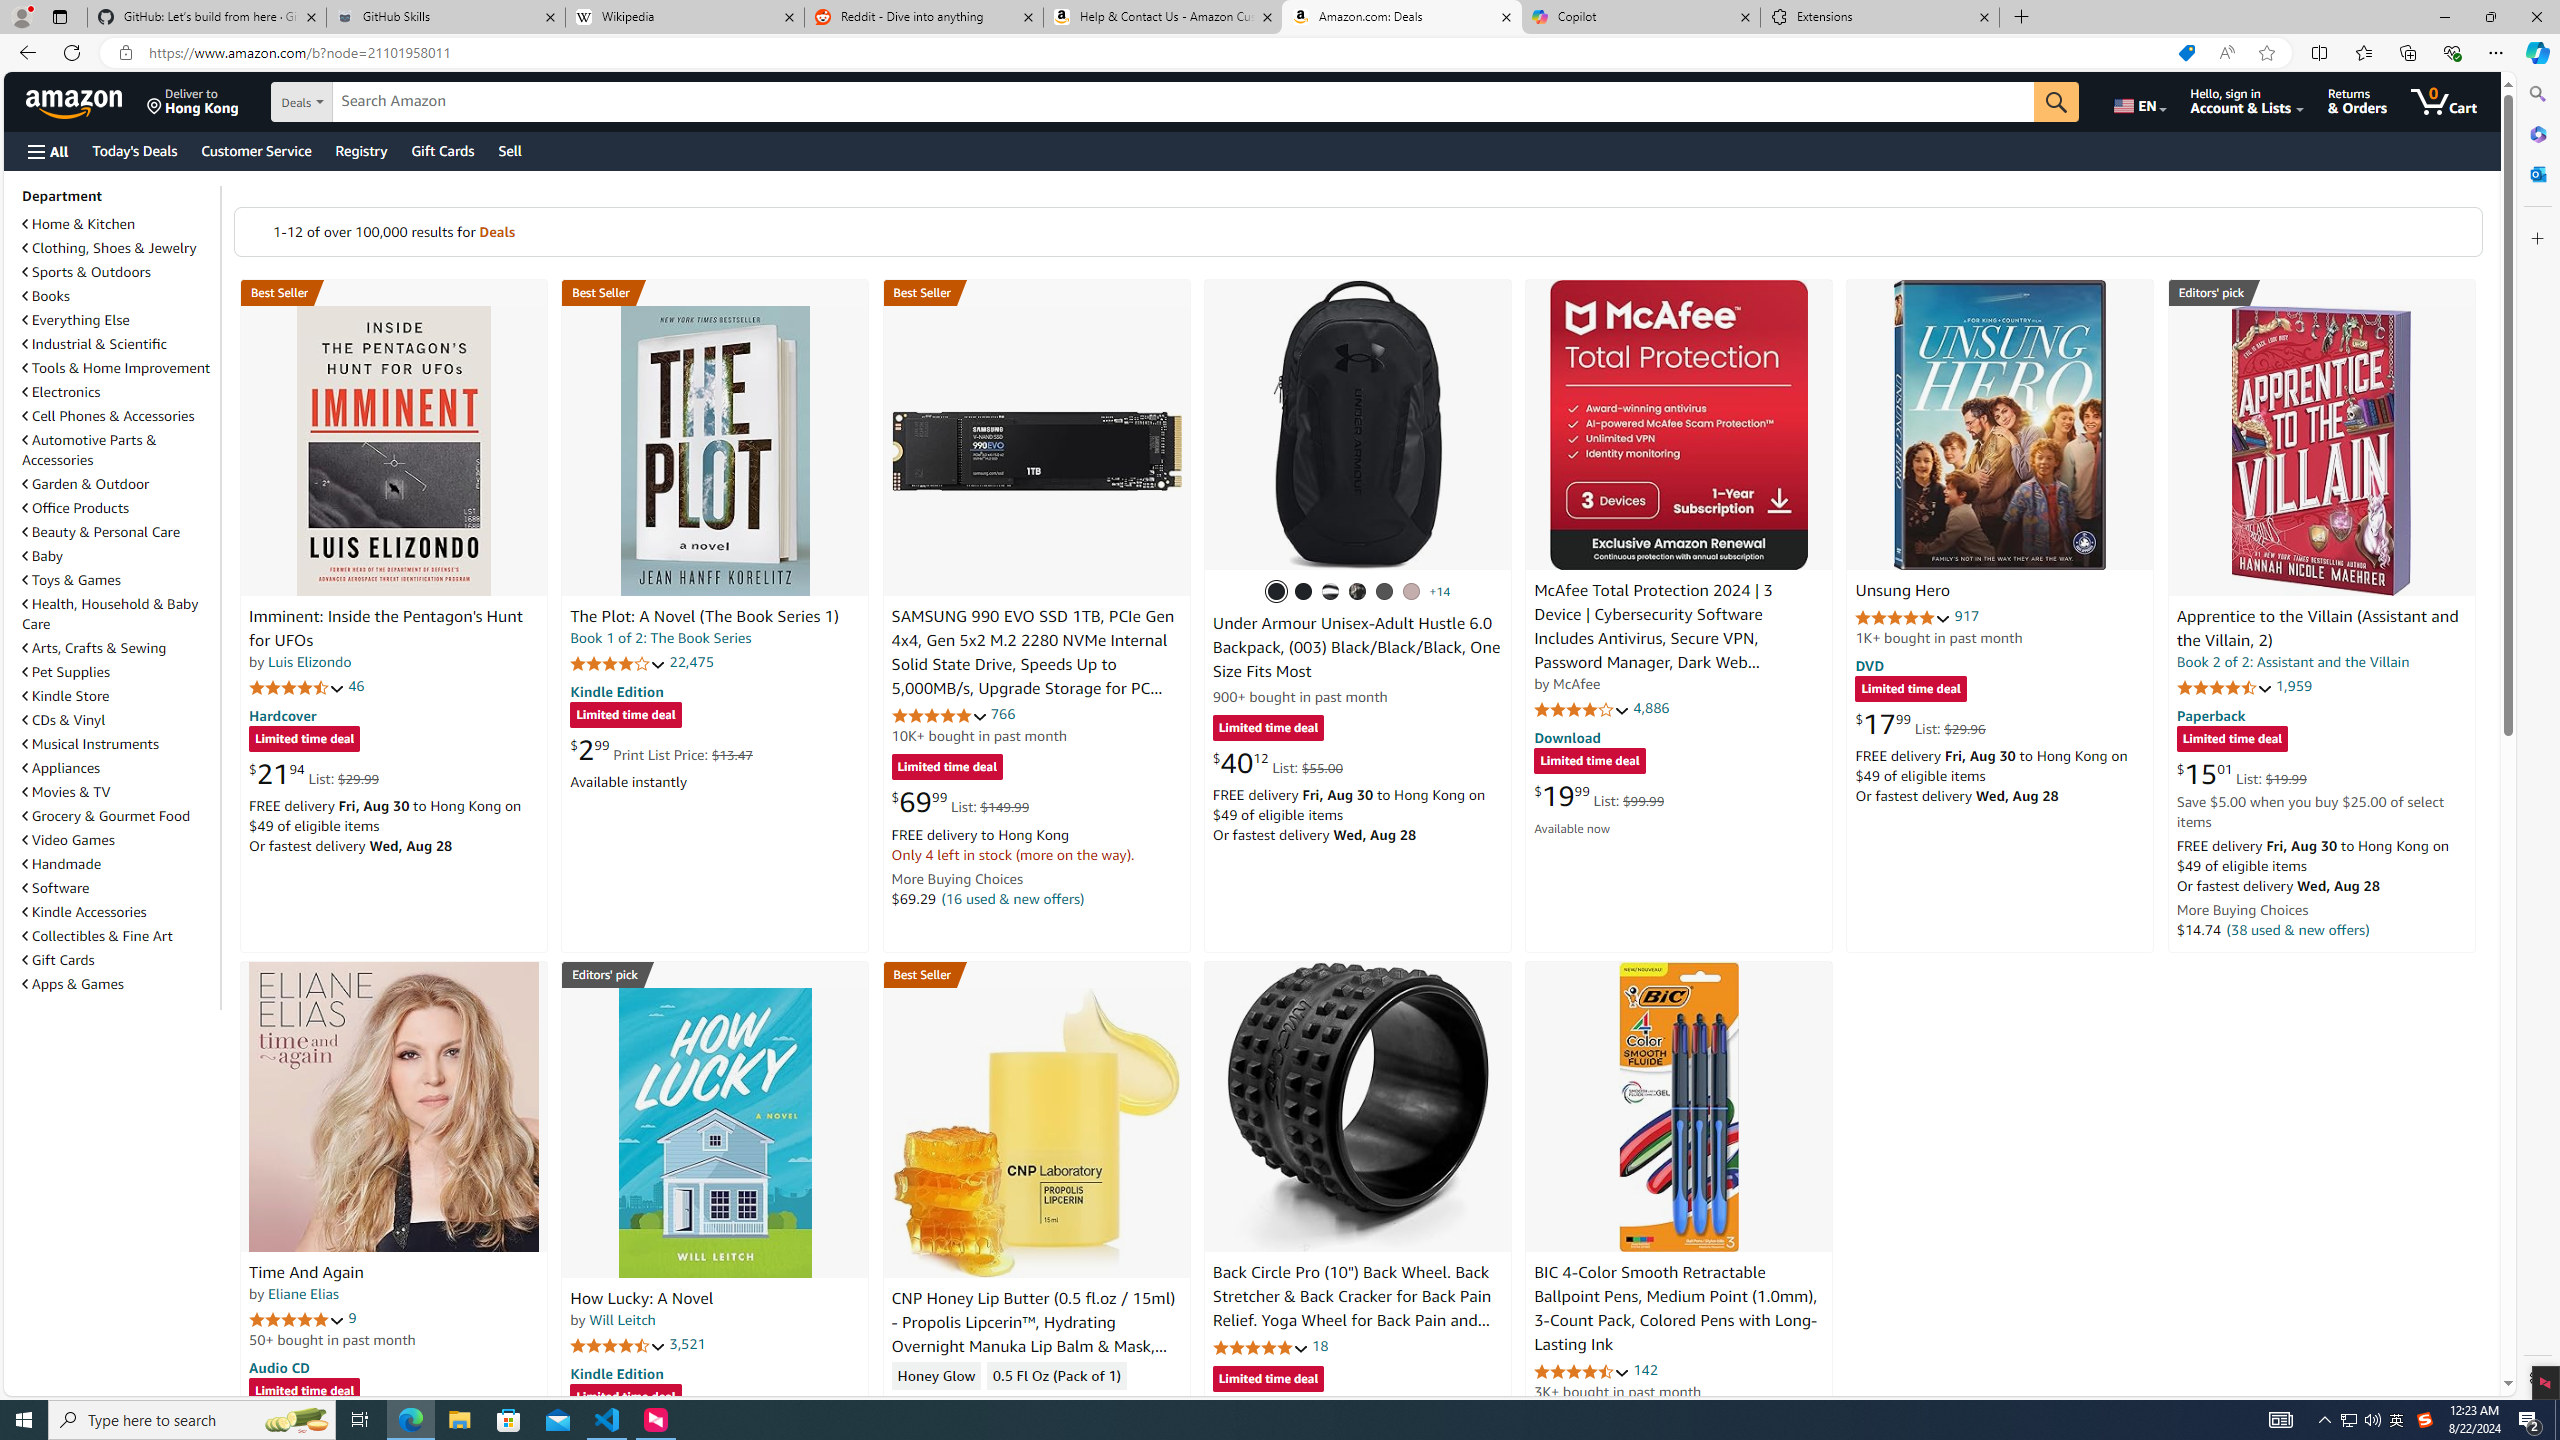 Image resolution: width=2560 pixels, height=1440 pixels. What do you see at coordinates (119, 767) in the screenshot?
I see `Appliances` at bounding box center [119, 767].